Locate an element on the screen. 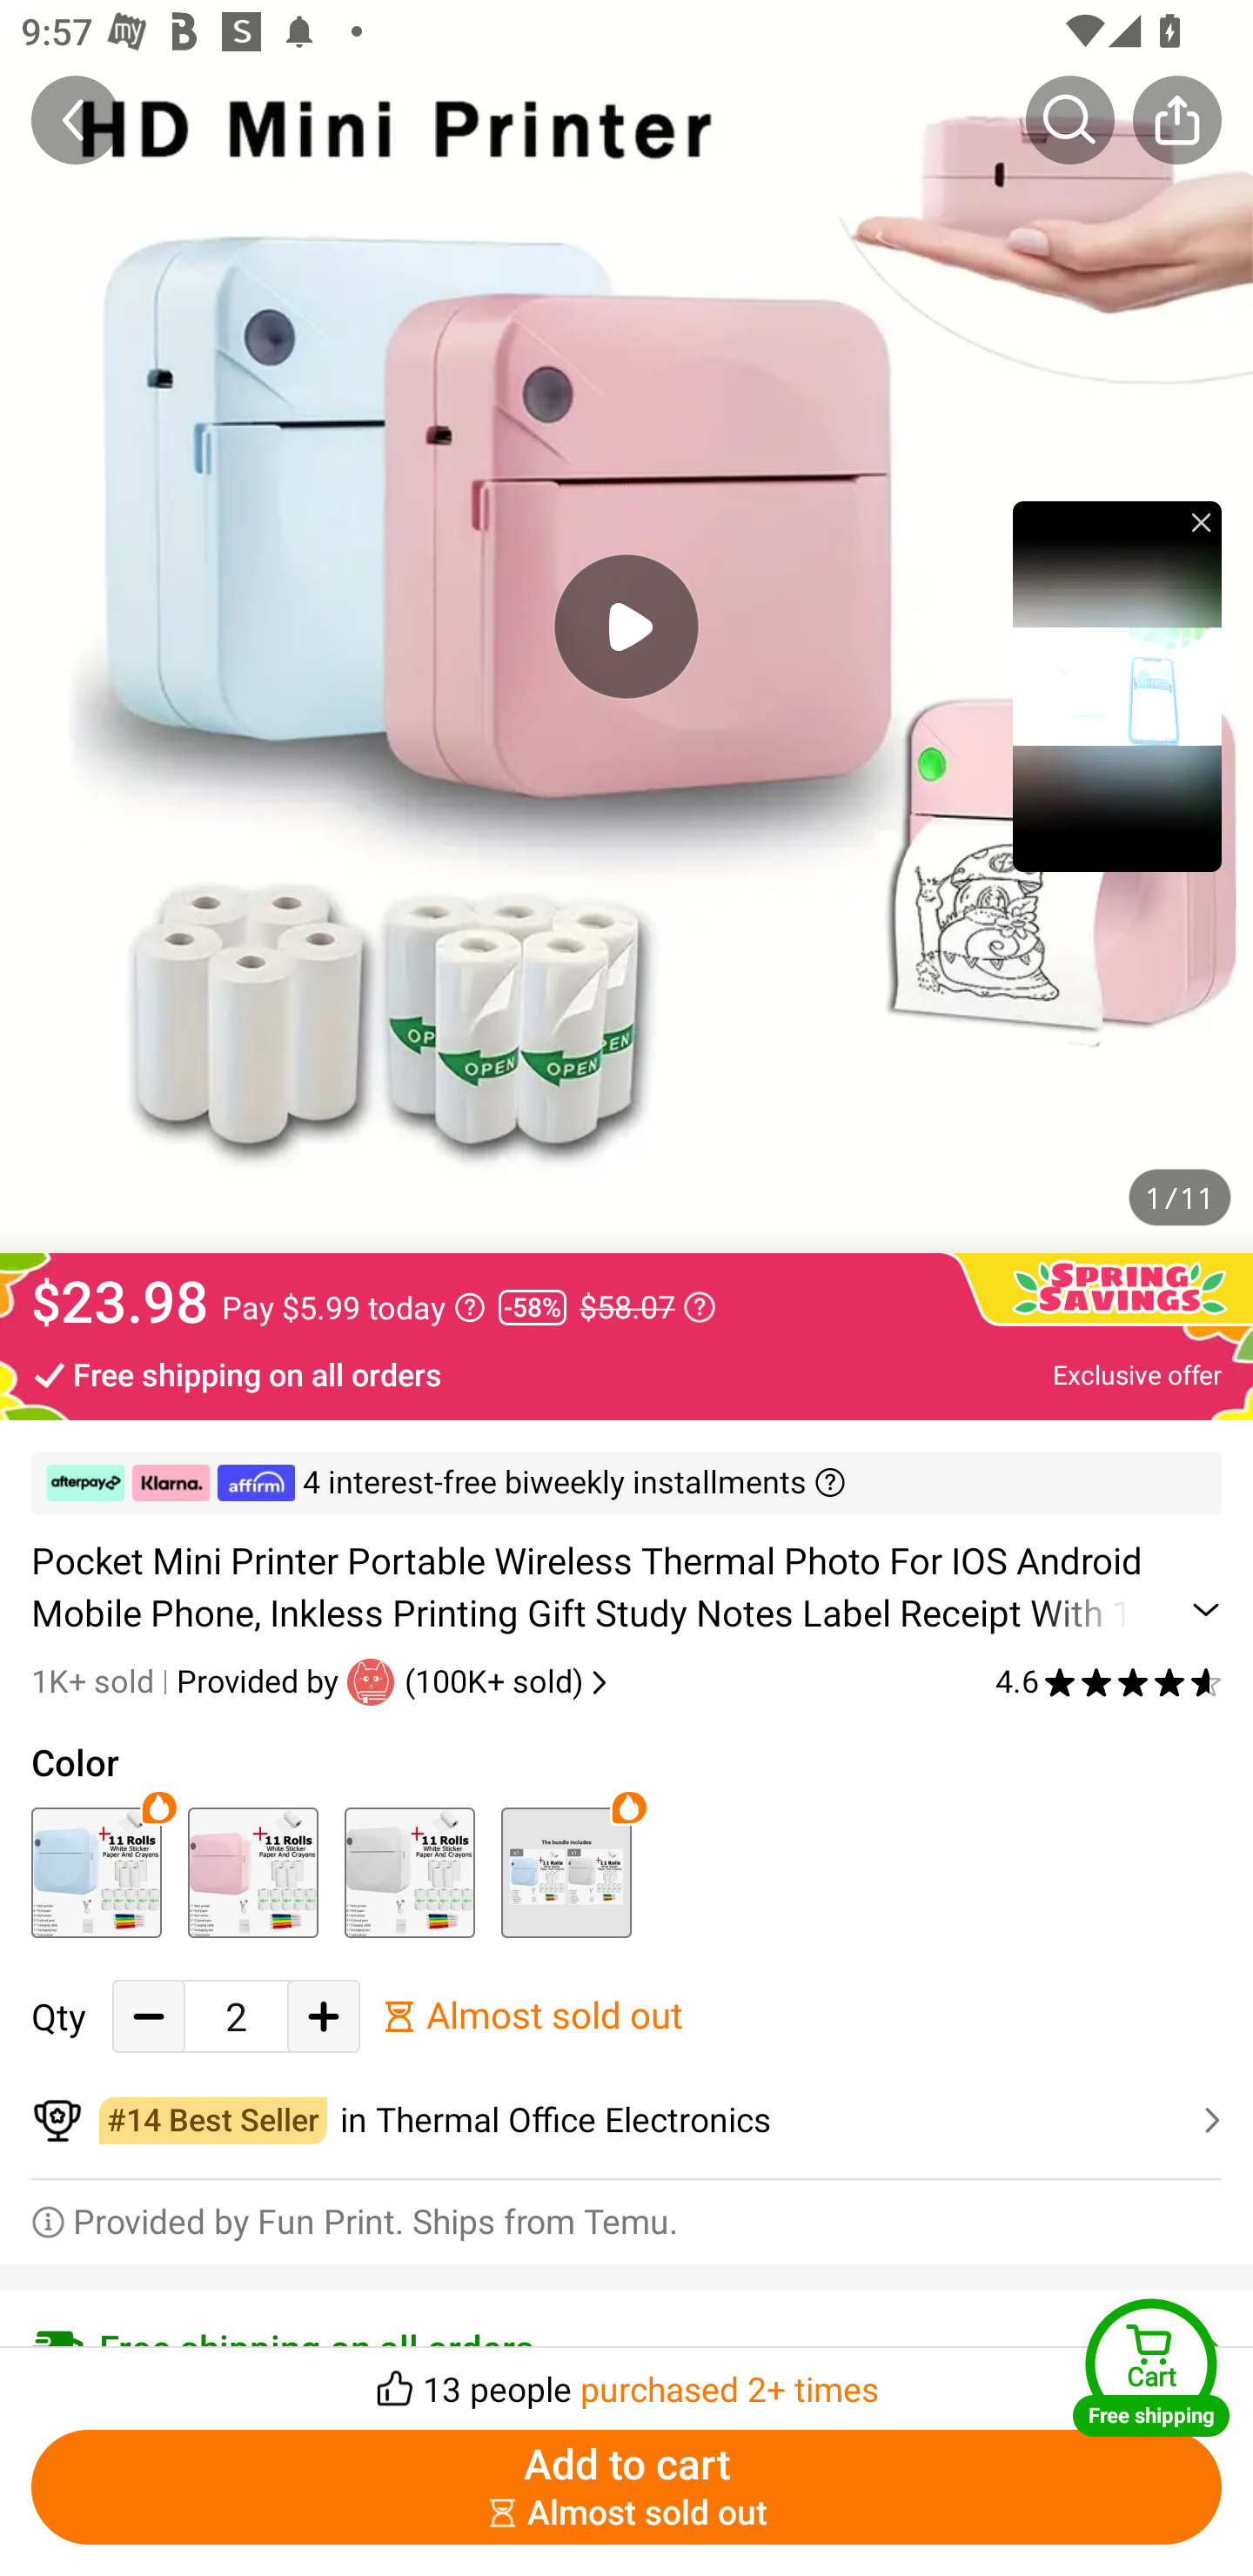 The image size is (1253, 2576). Pay $5.99 today   is located at coordinates (353, 1307).